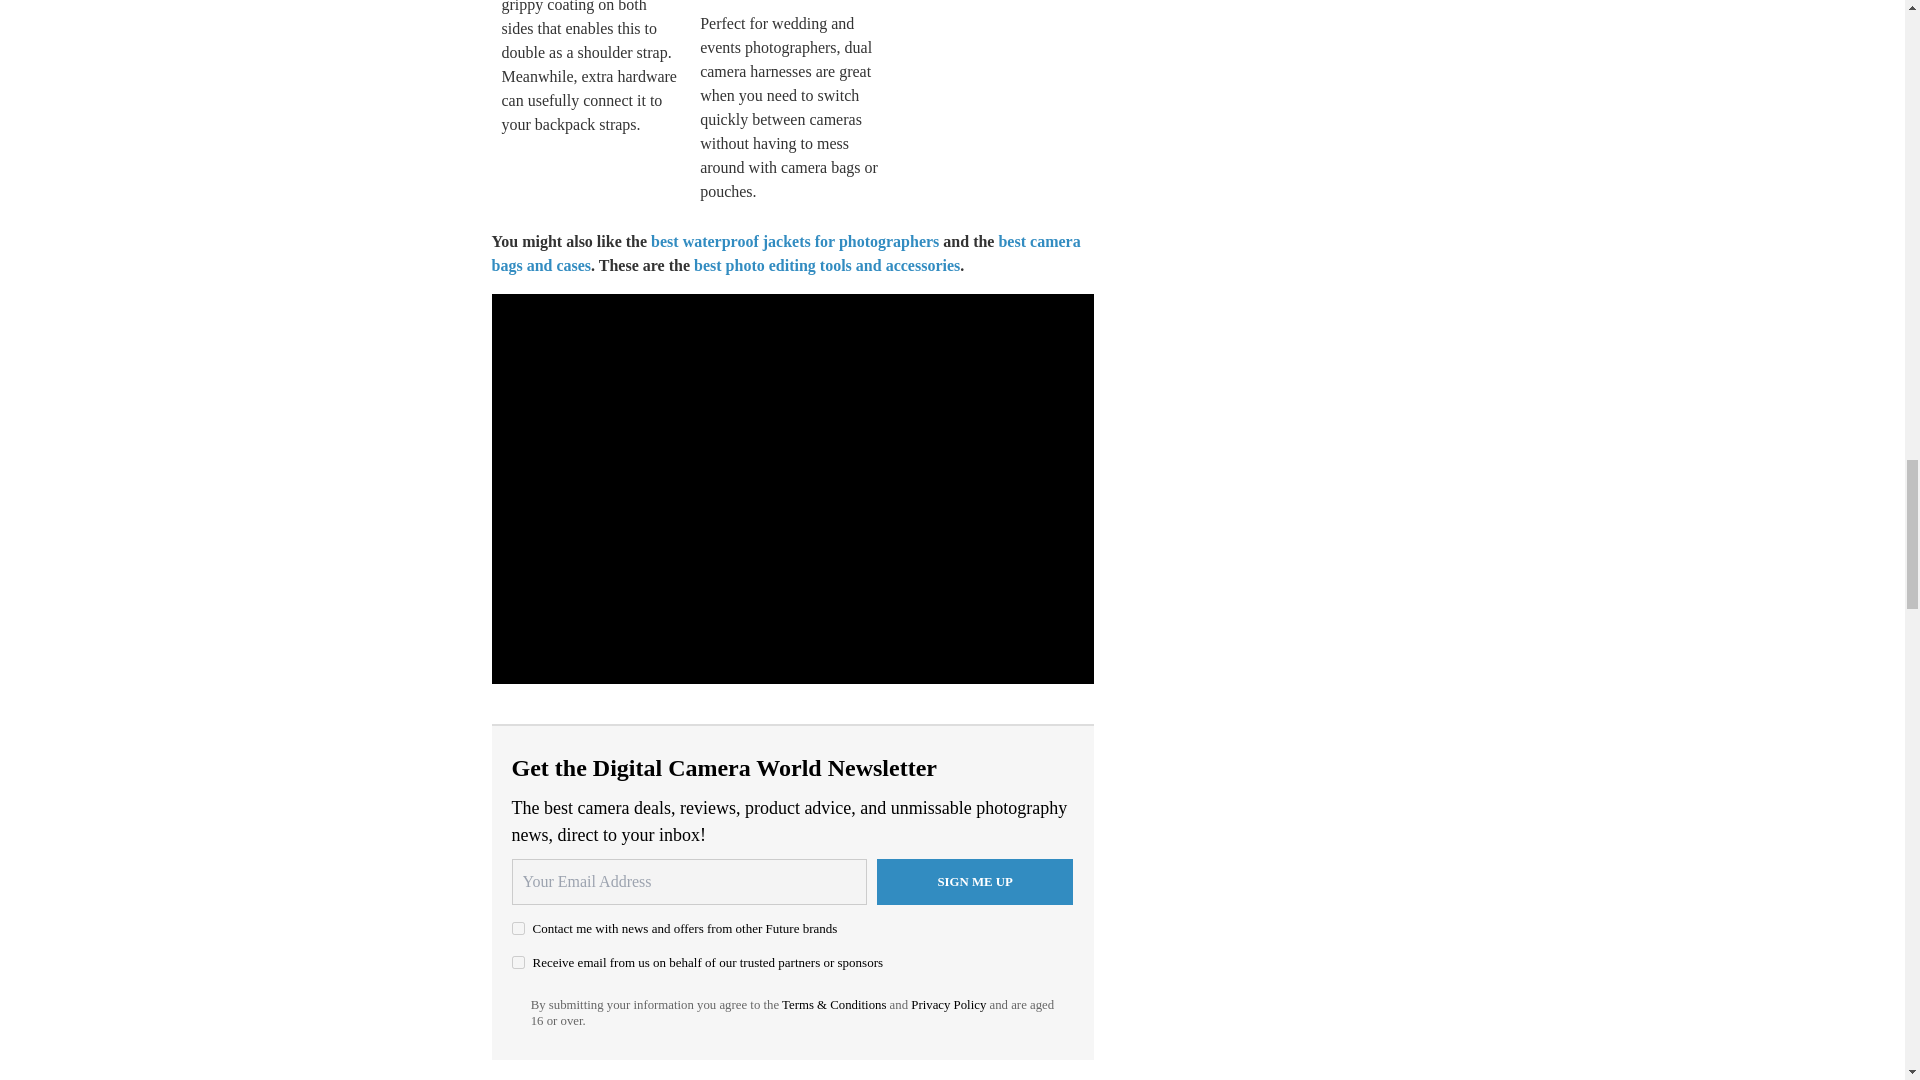 The height and width of the screenshot is (1080, 1920). I want to click on on, so click(518, 928).